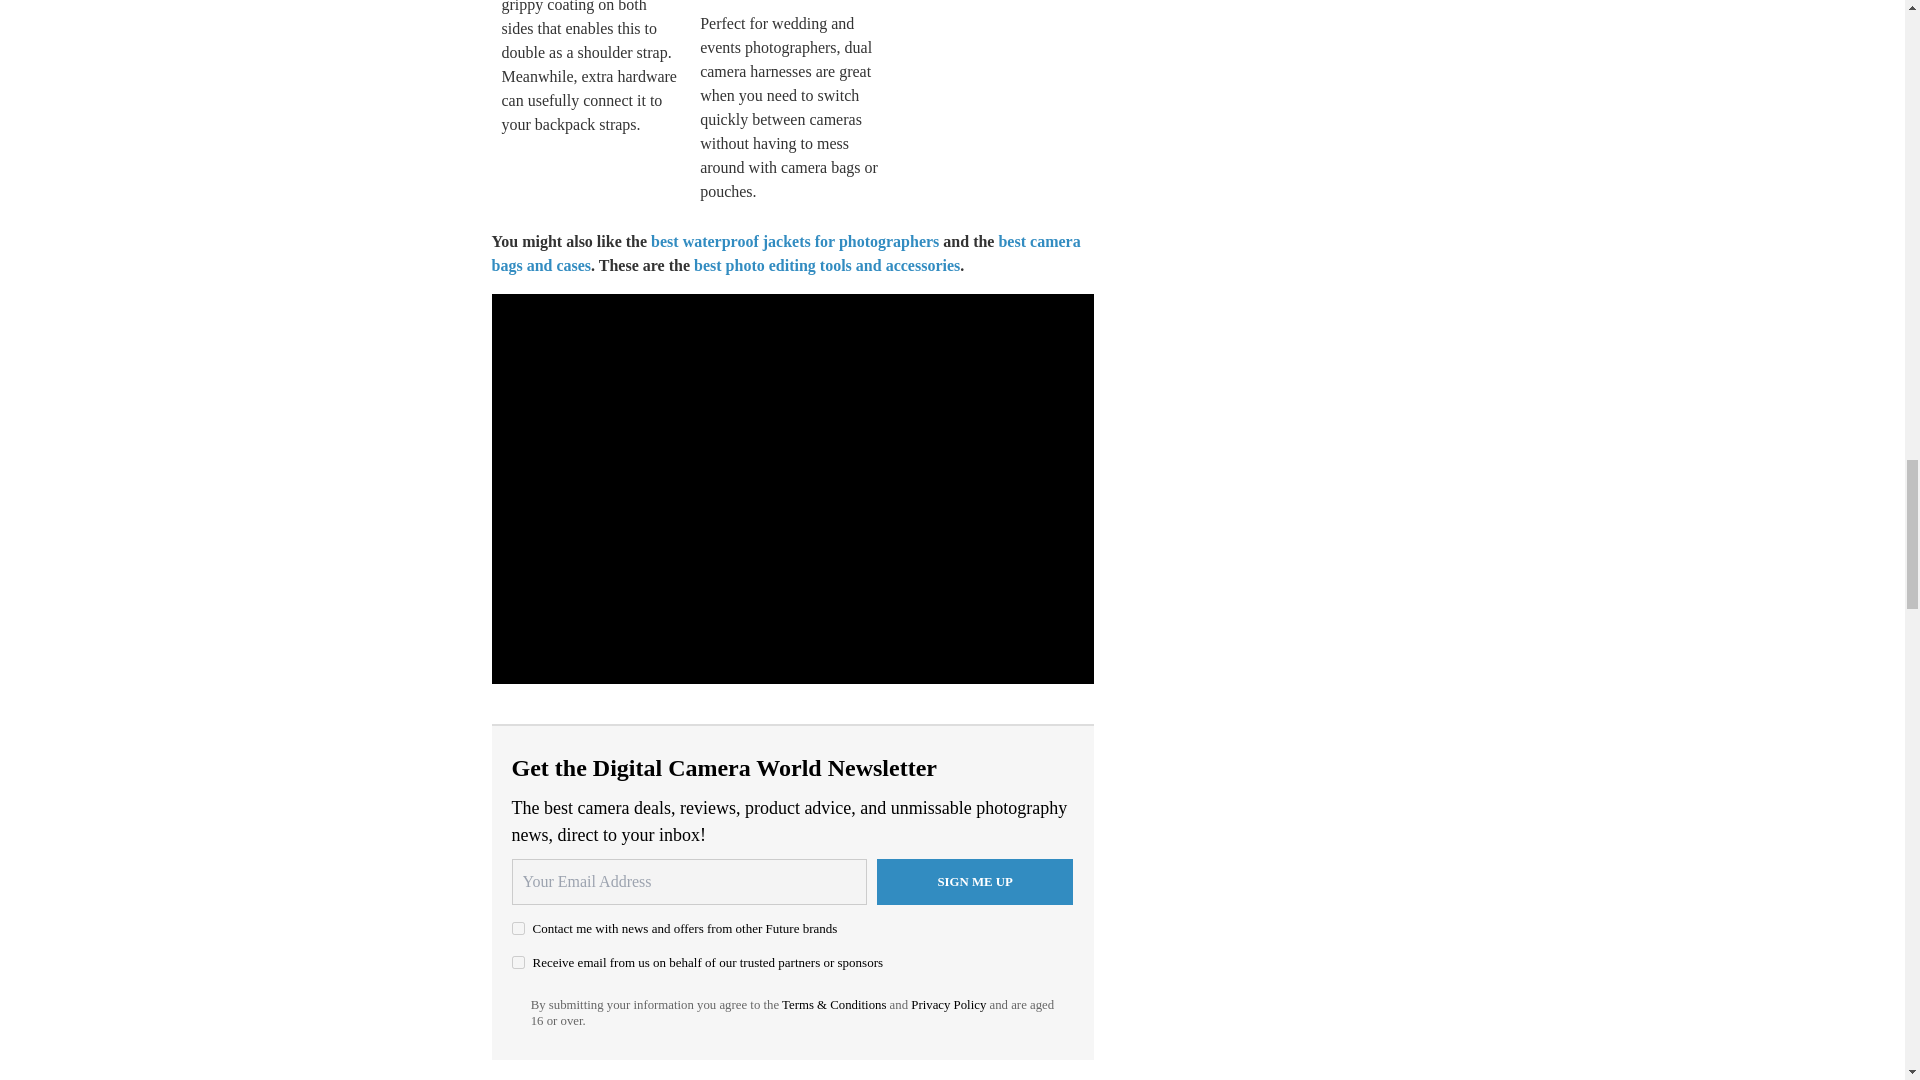 The height and width of the screenshot is (1080, 1920). I want to click on on, so click(518, 928).